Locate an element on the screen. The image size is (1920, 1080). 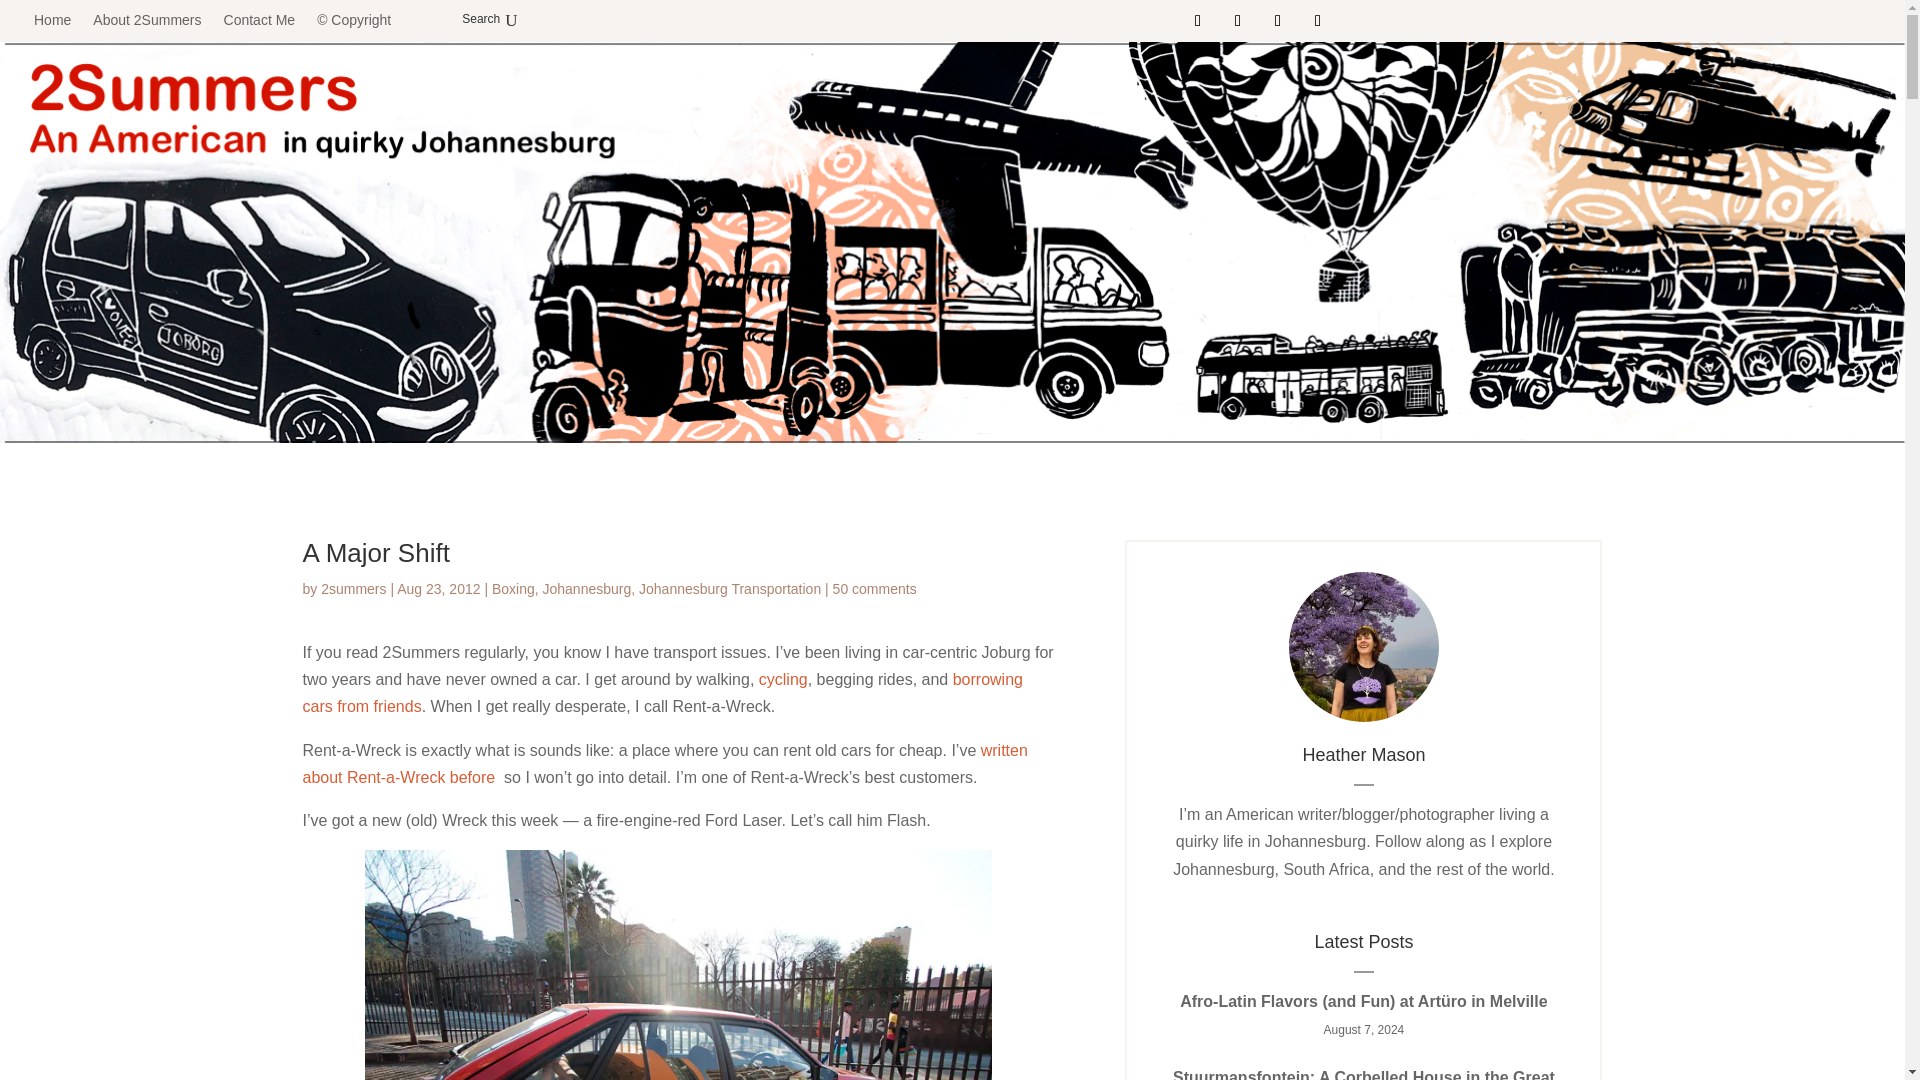
Johannesburg Transportation is located at coordinates (730, 589).